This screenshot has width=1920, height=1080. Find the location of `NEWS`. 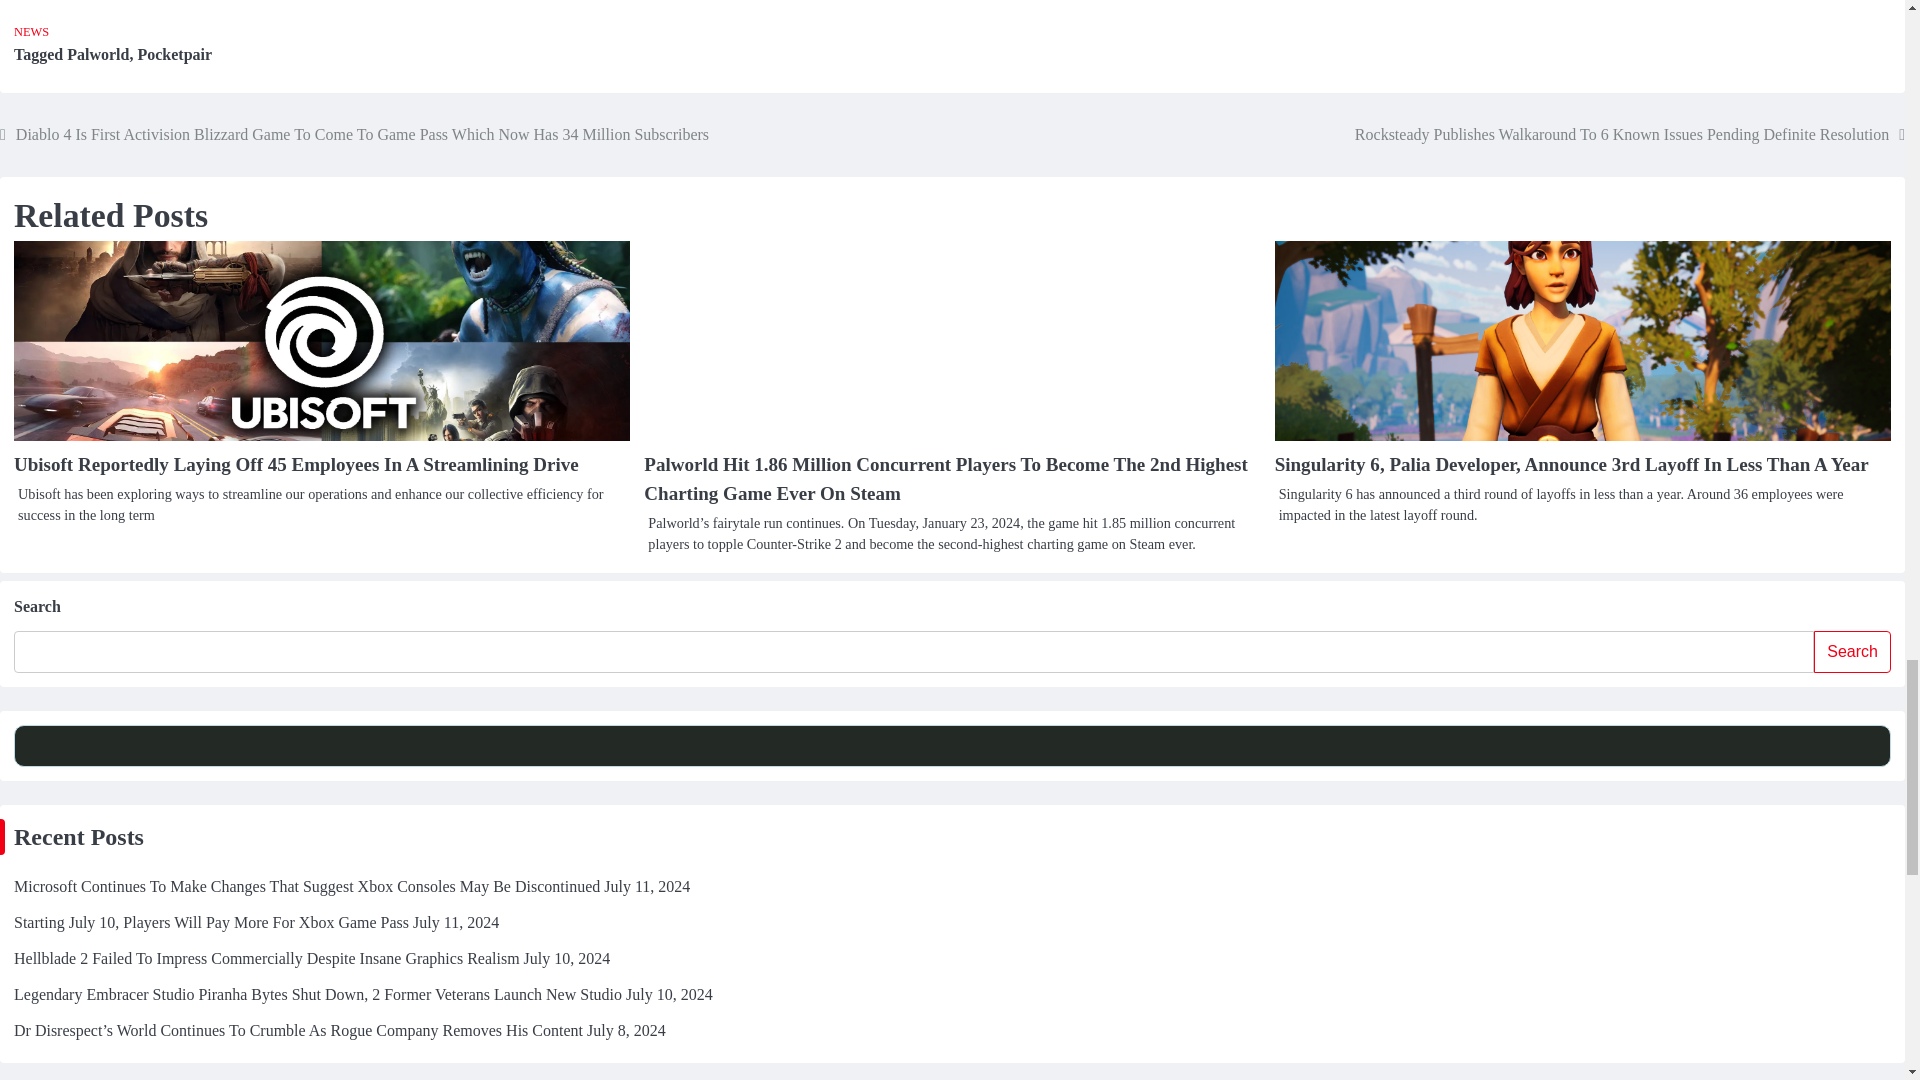

NEWS is located at coordinates (31, 31).